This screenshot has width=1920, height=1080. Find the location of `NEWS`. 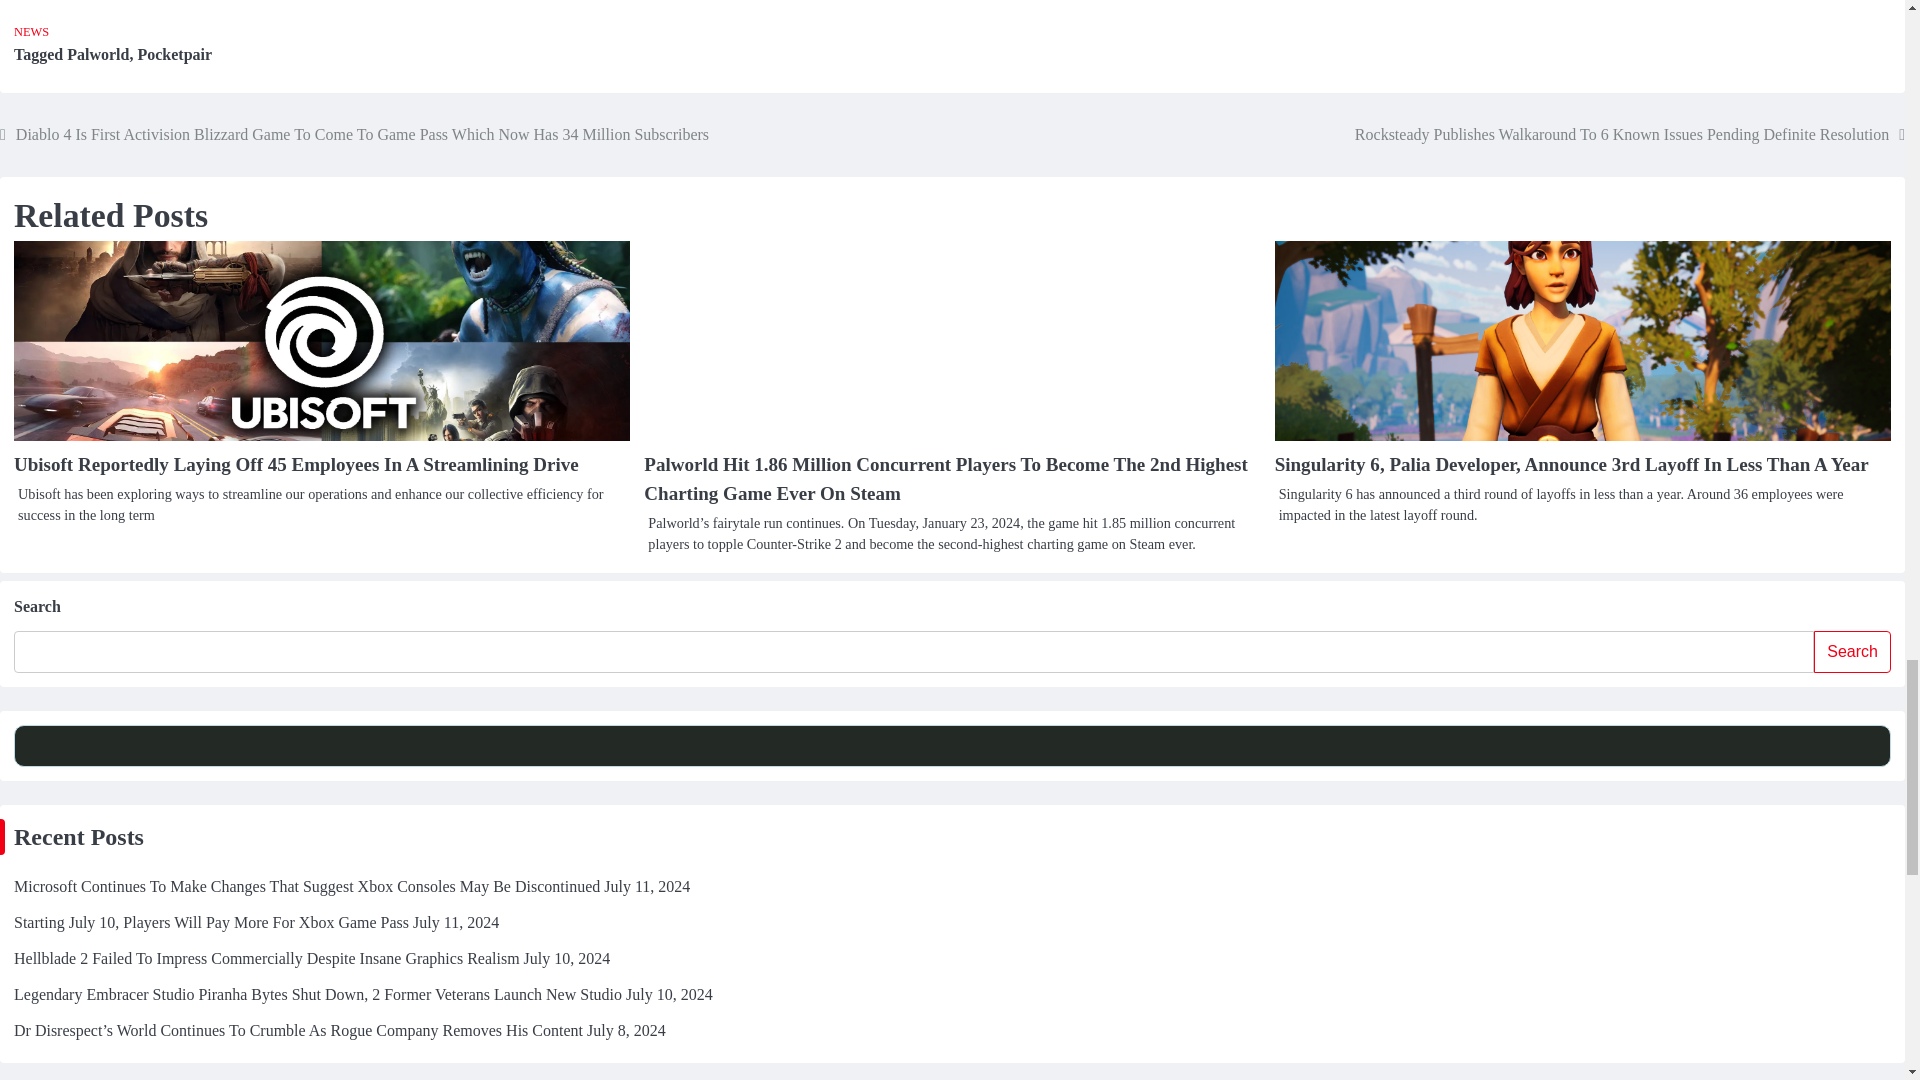

NEWS is located at coordinates (31, 31).